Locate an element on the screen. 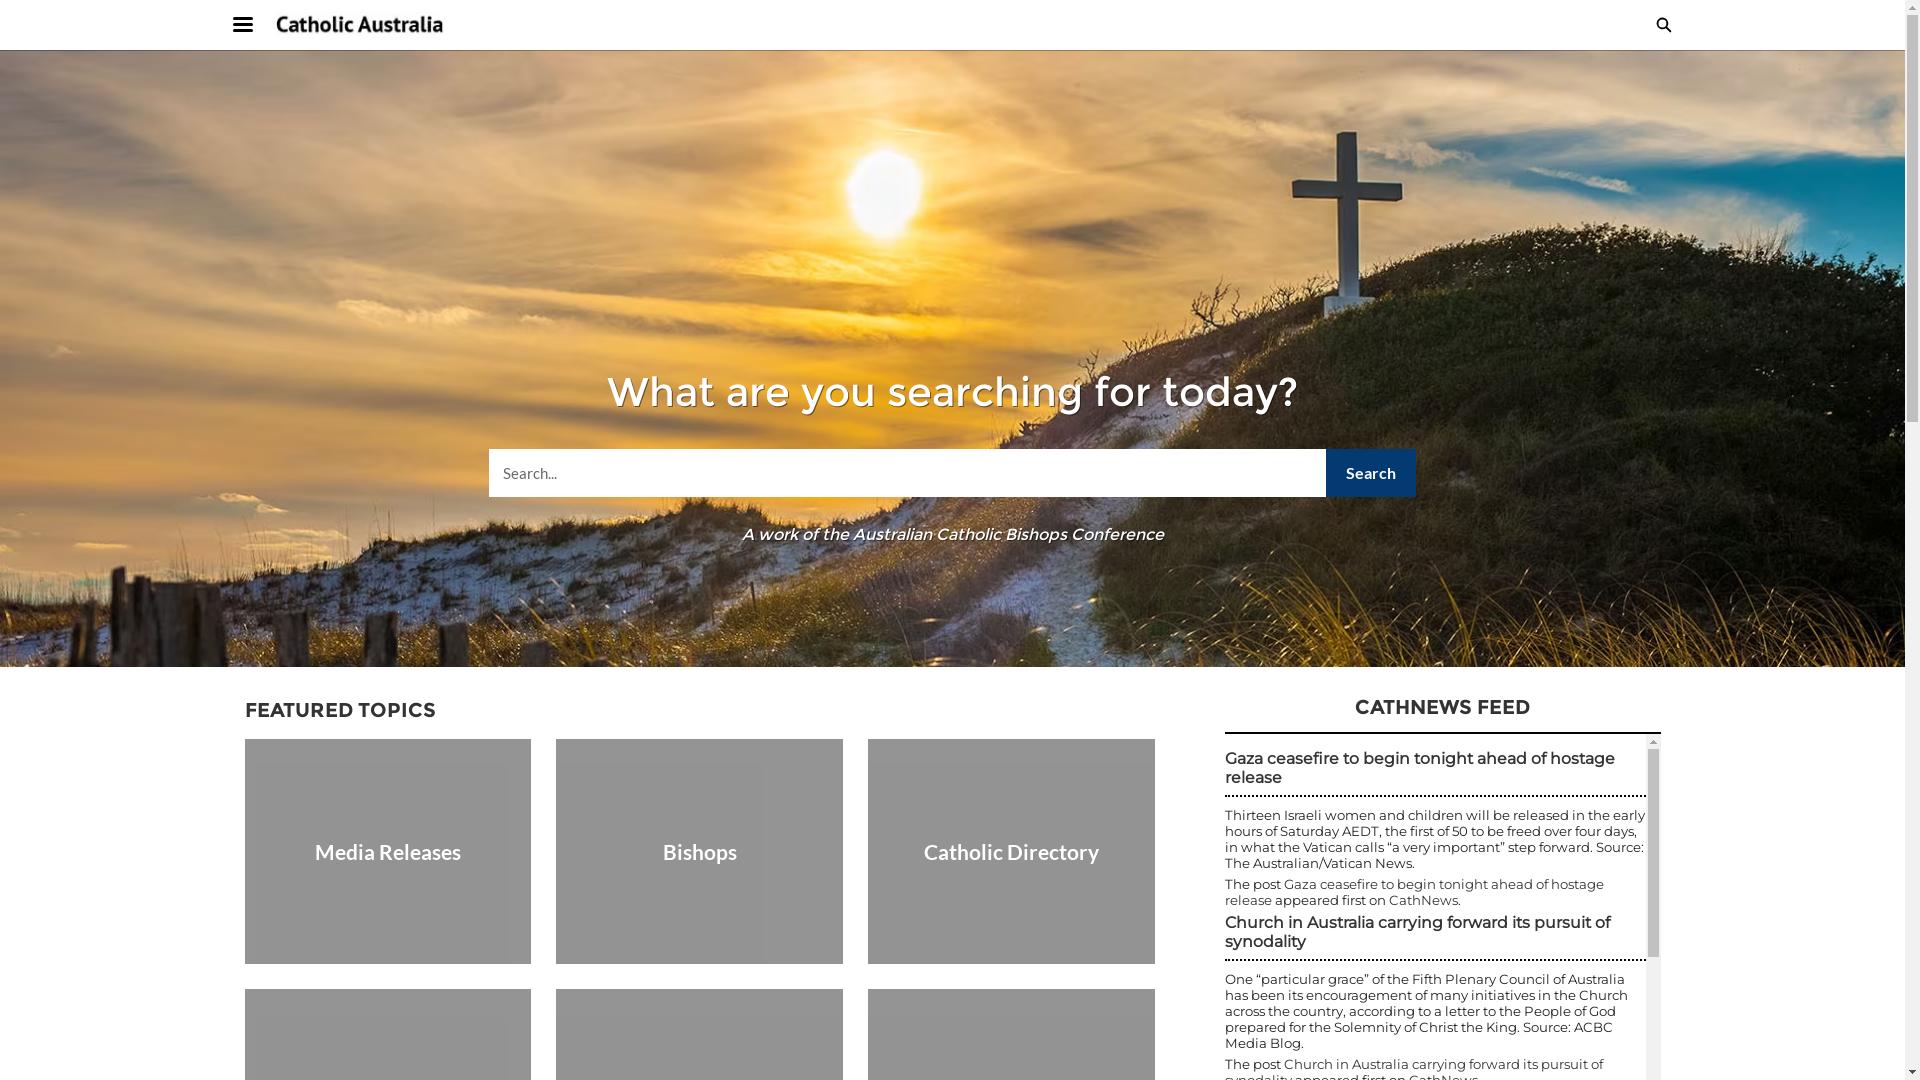  Expand search is located at coordinates (1663, 25).